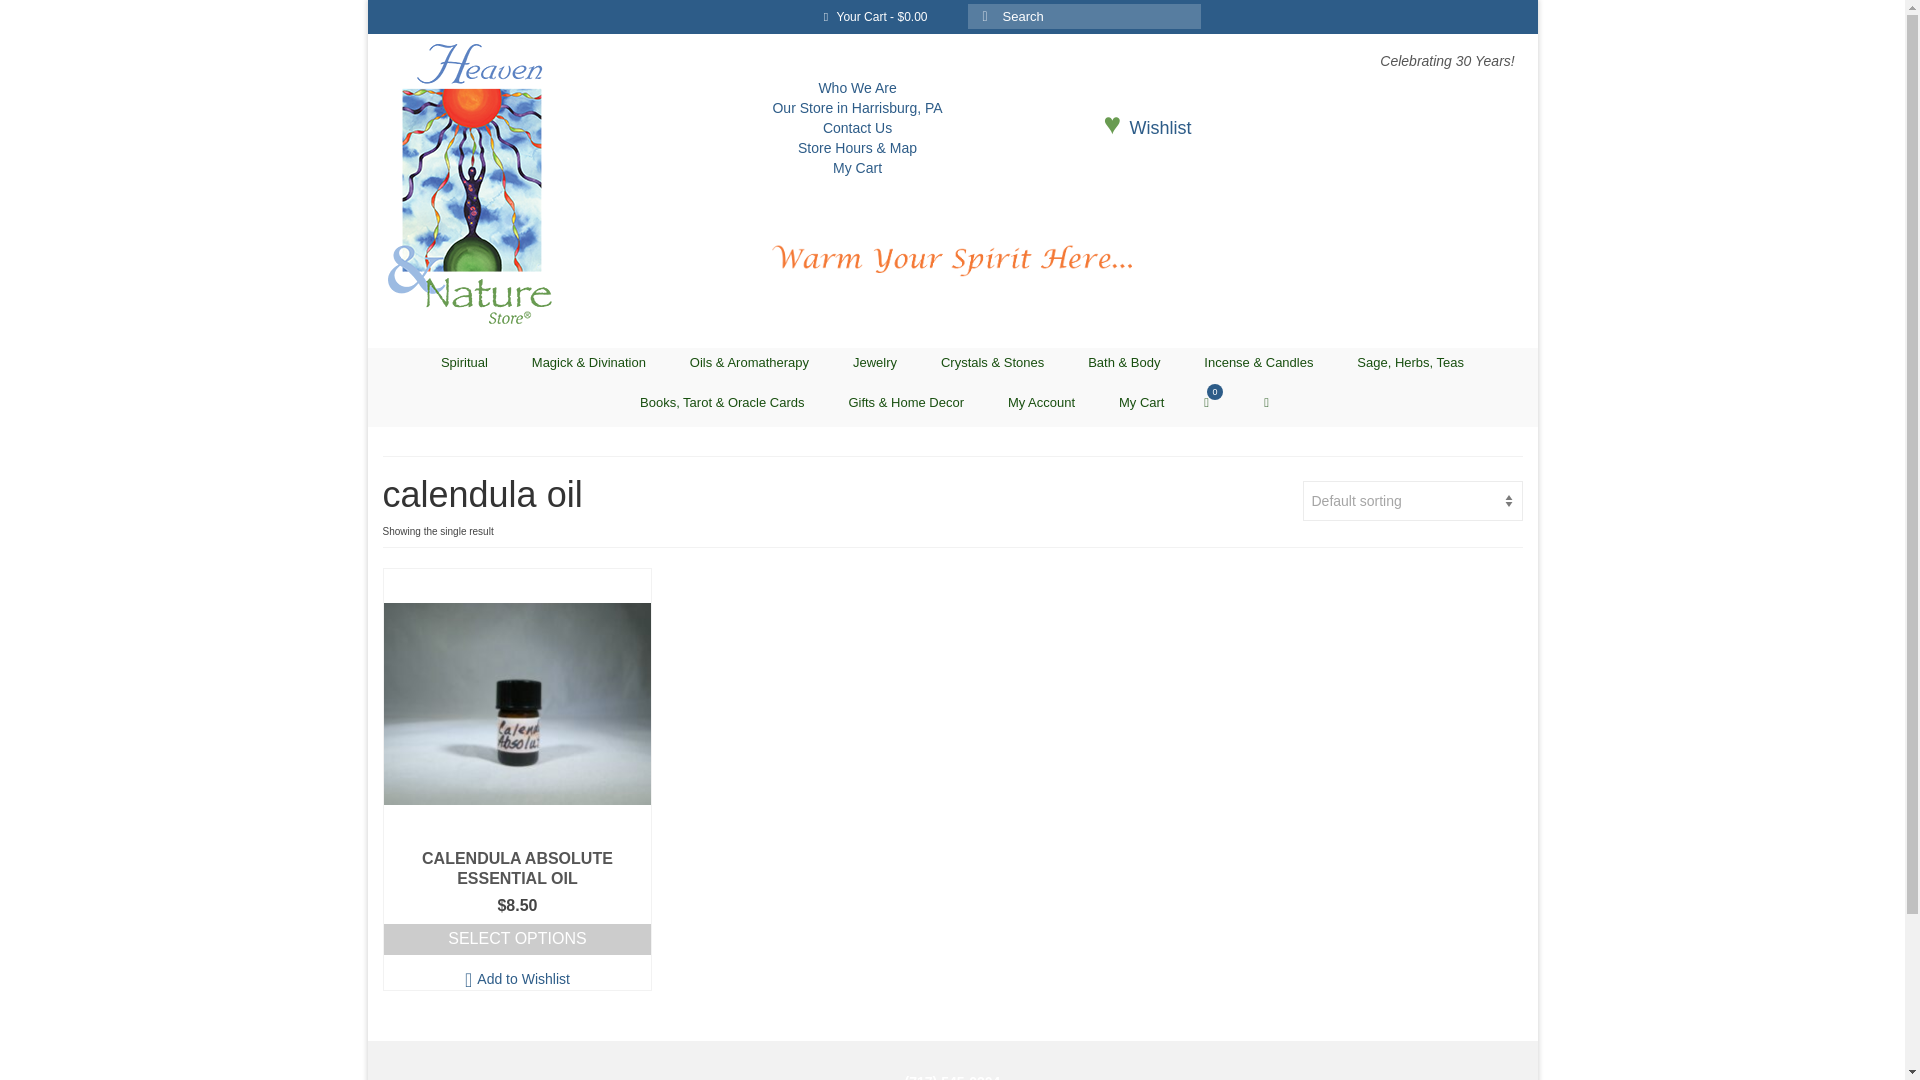 This screenshot has width=1920, height=1080. Describe the element at coordinates (1266, 402) in the screenshot. I see `Search` at that location.